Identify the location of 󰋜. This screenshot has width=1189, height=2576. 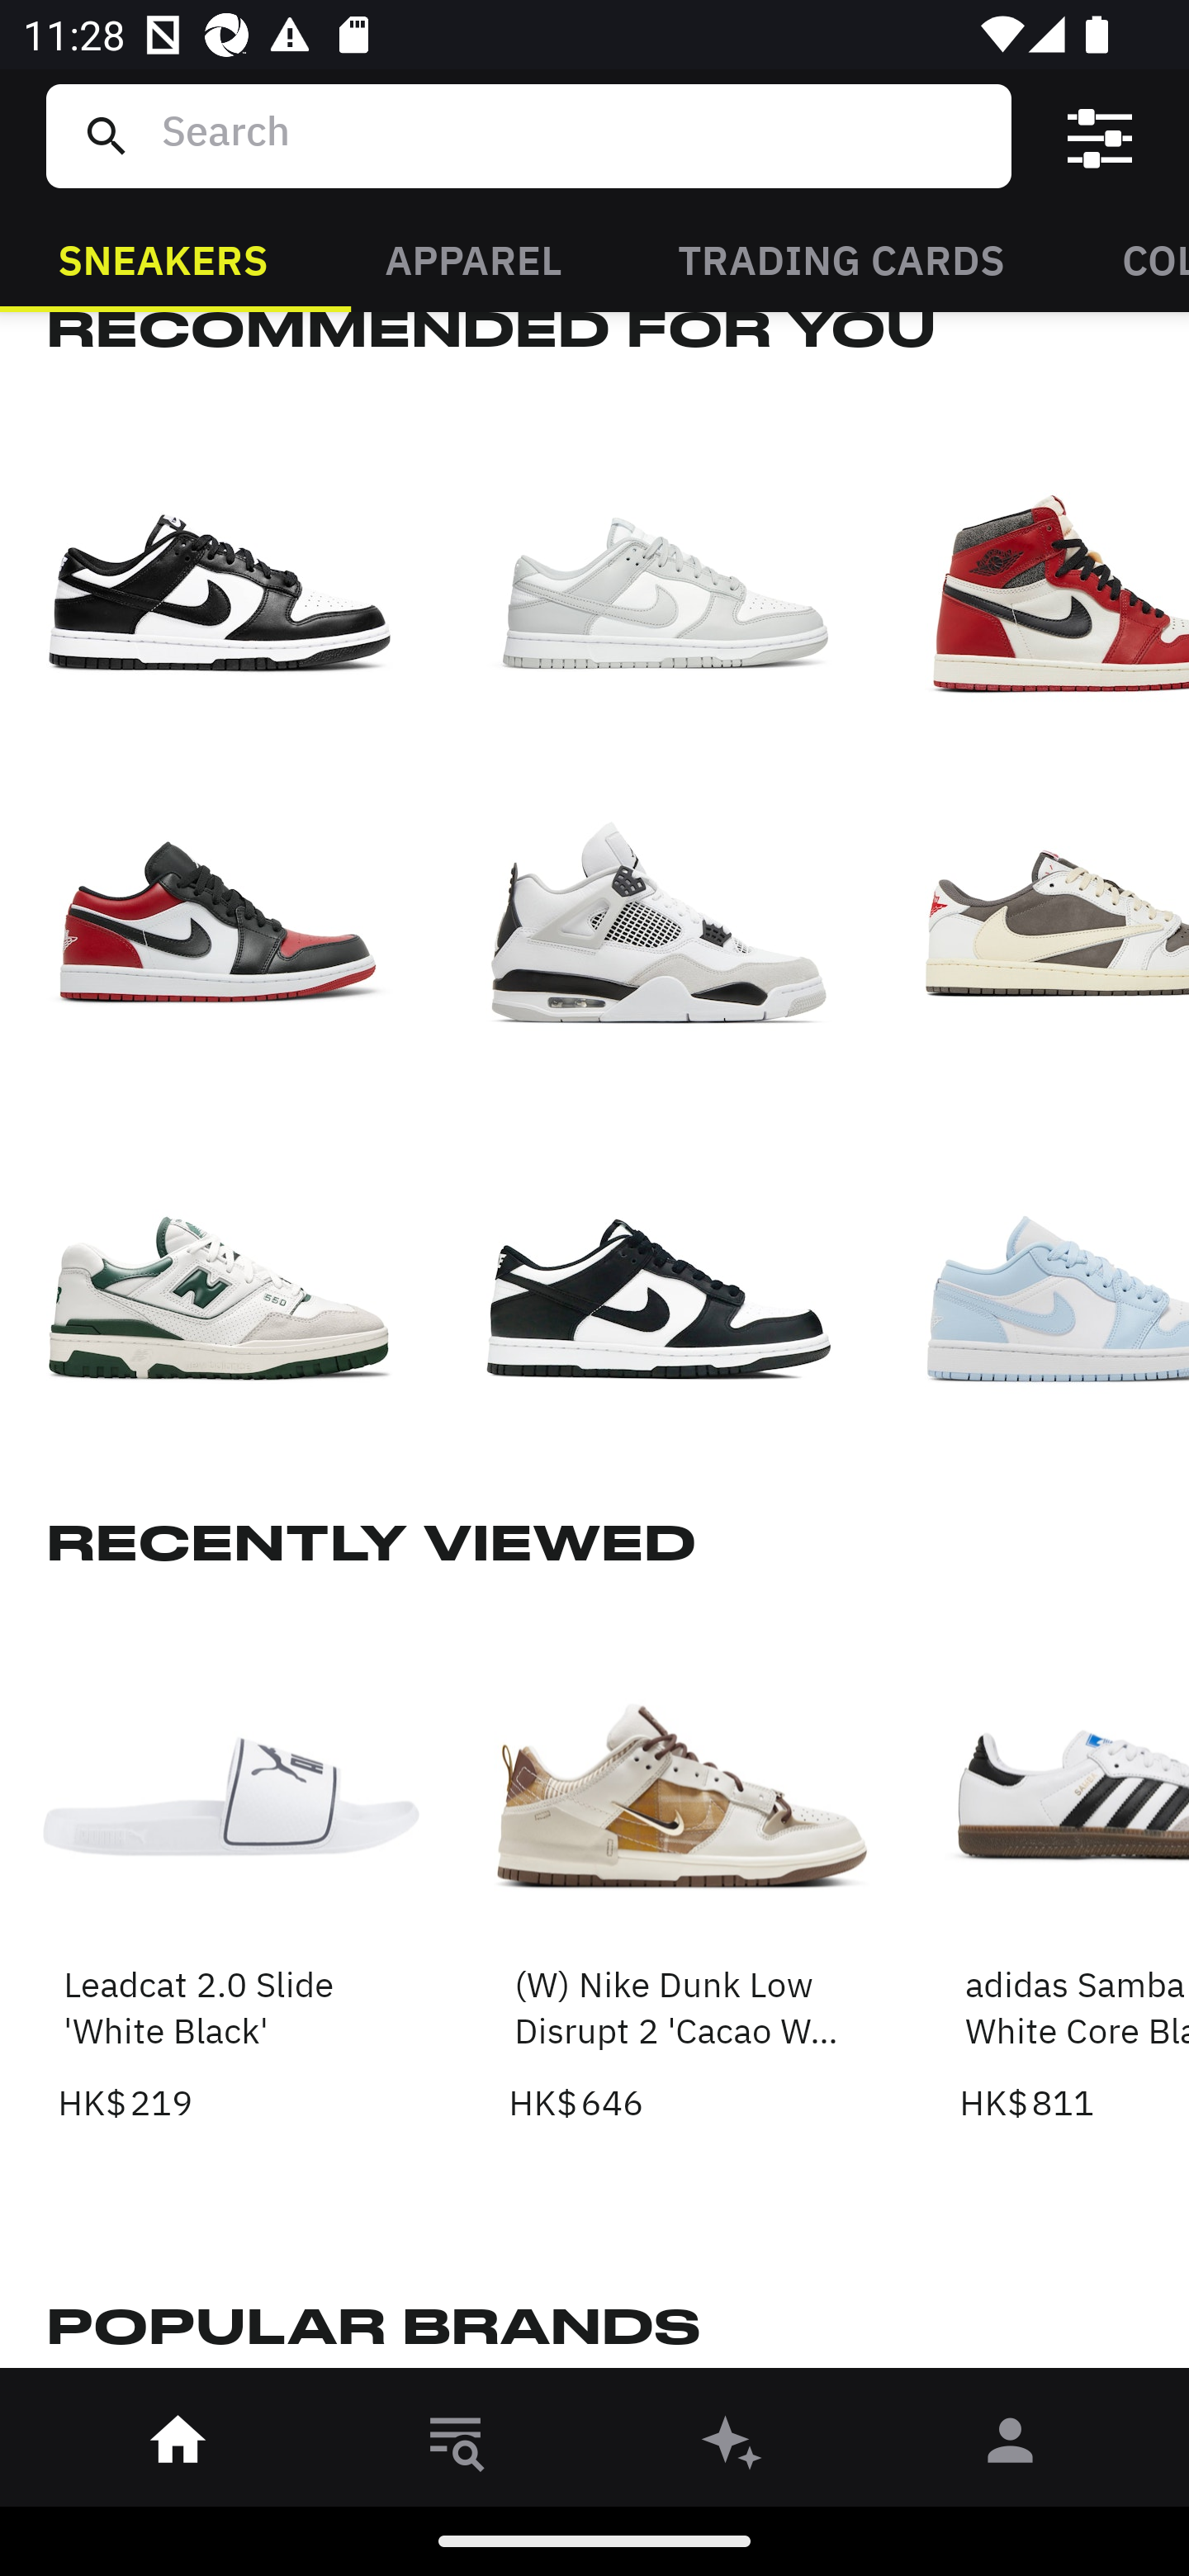
(178, 2446).